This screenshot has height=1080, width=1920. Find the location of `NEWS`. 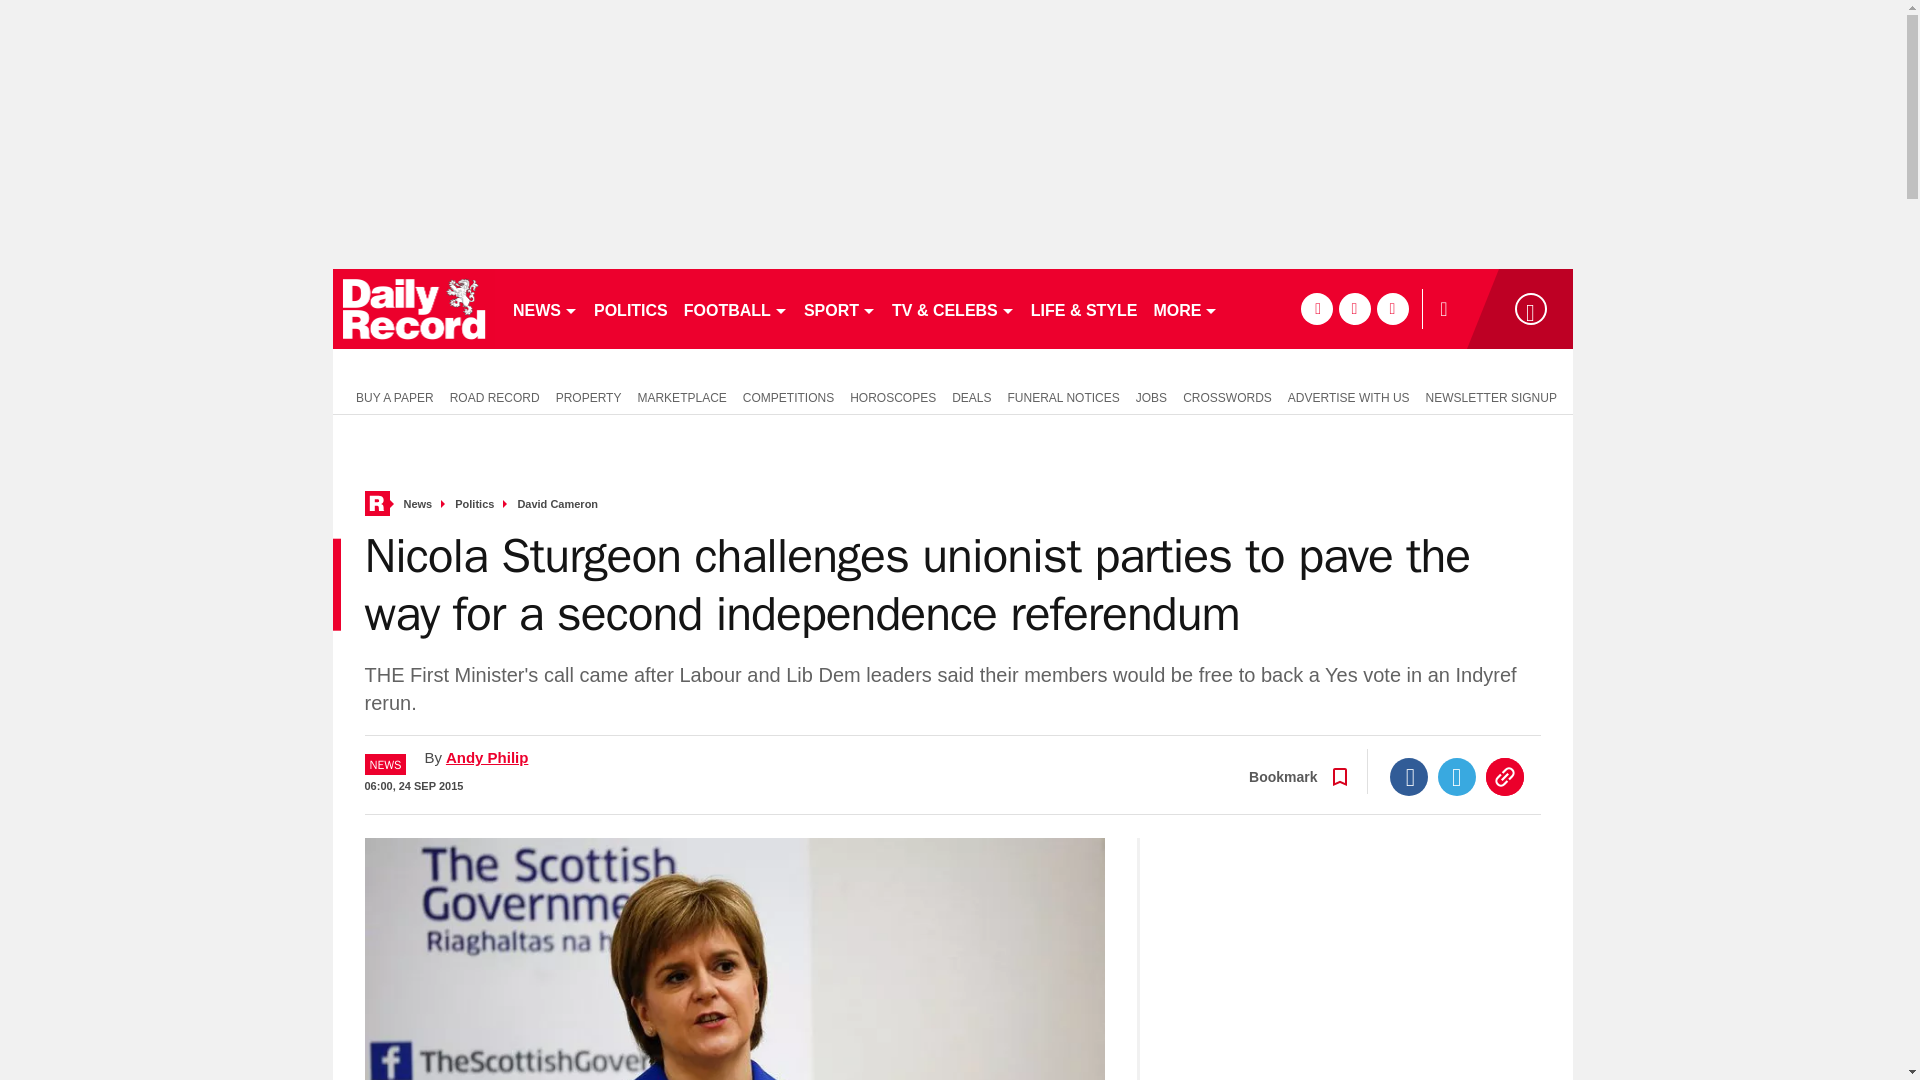

NEWS is located at coordinates (544, 308).